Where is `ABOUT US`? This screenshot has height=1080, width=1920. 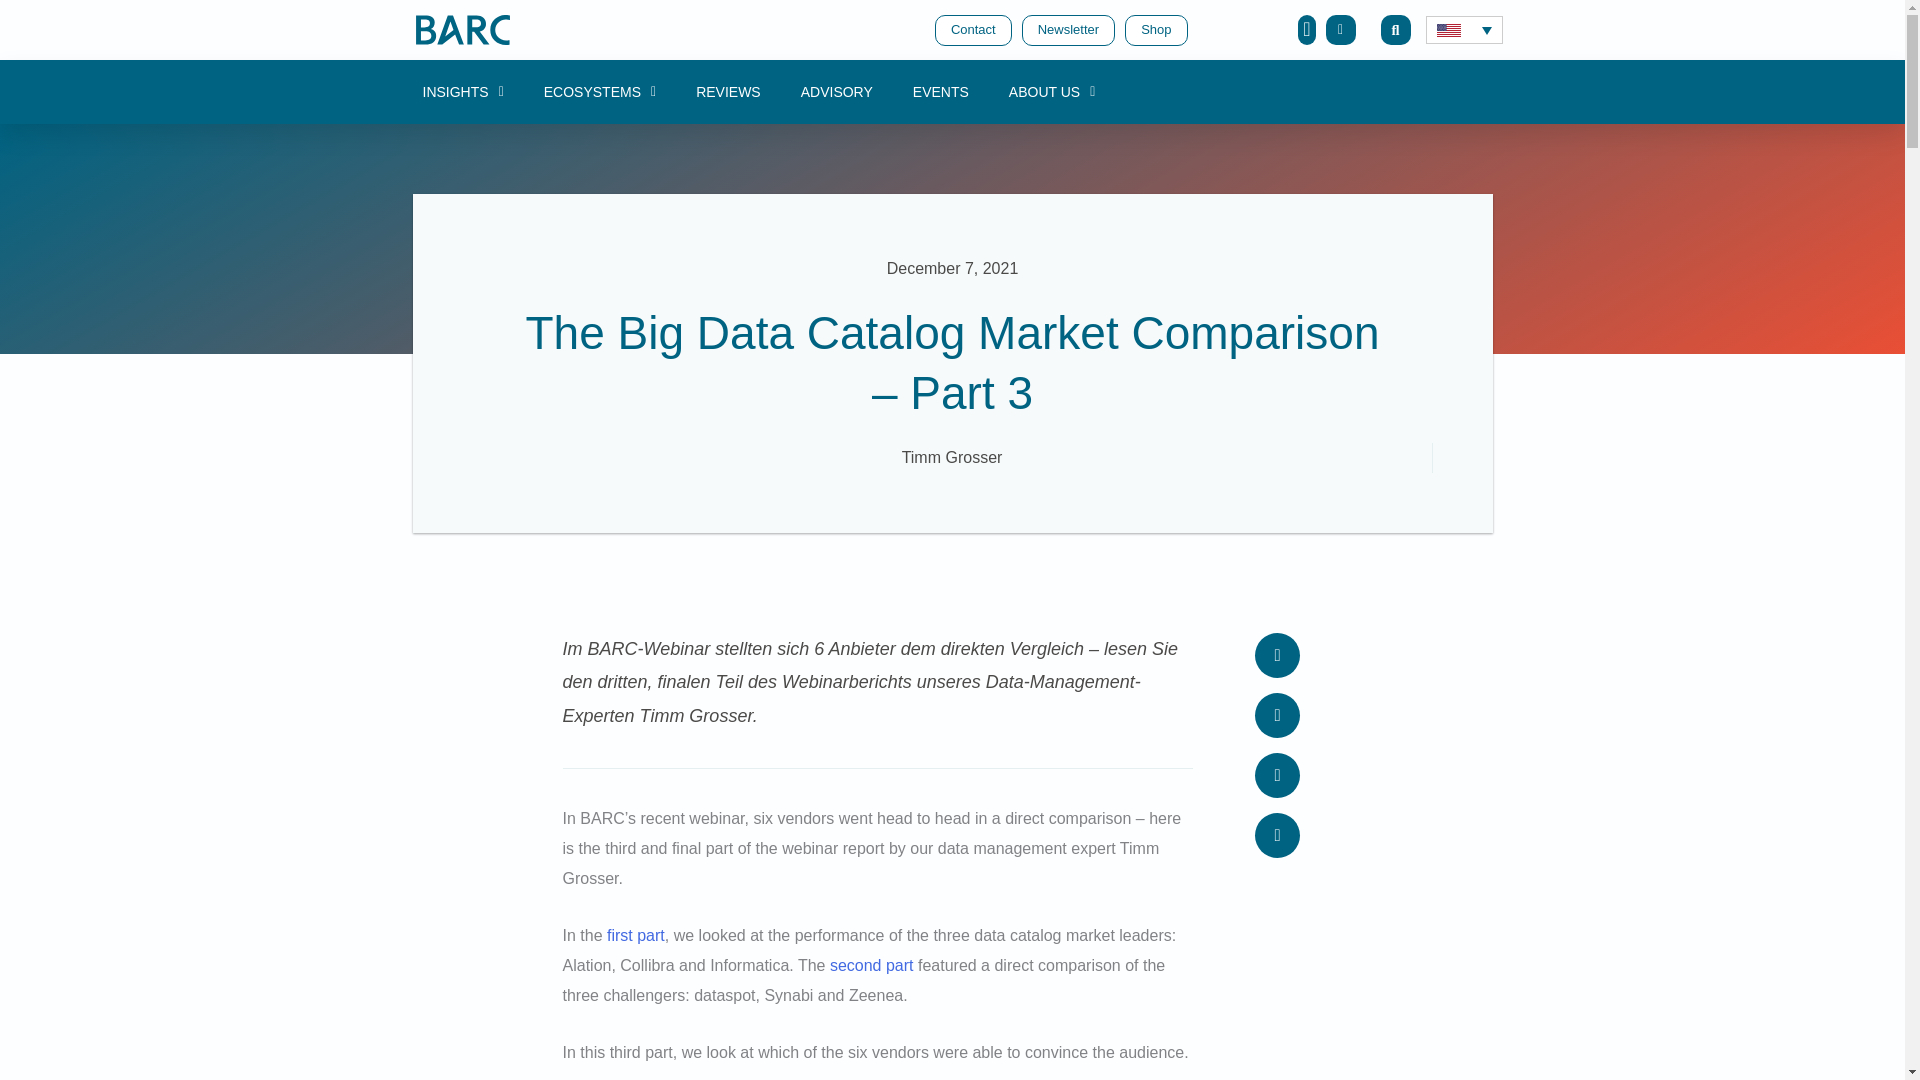
ABOUT US is located at coordinates (1052, 92).